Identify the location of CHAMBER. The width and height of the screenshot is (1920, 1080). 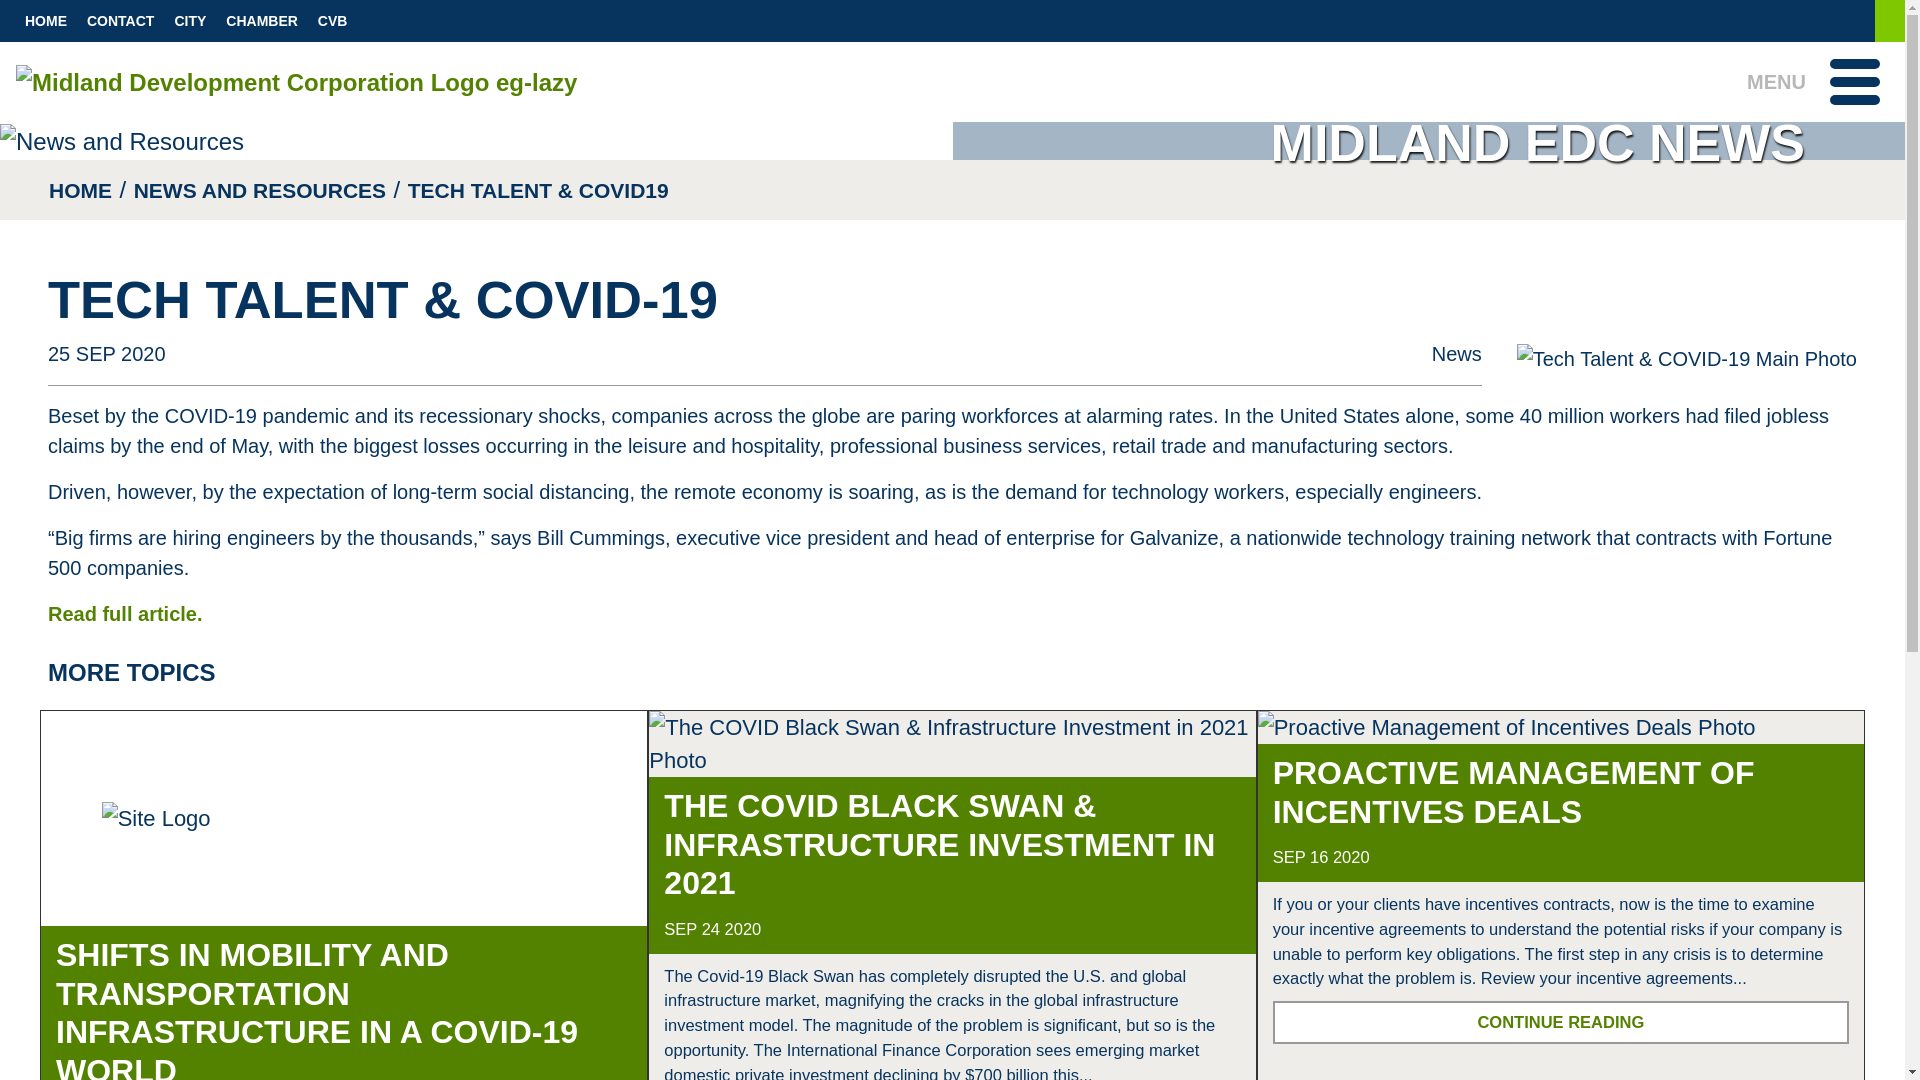
(261, 22).